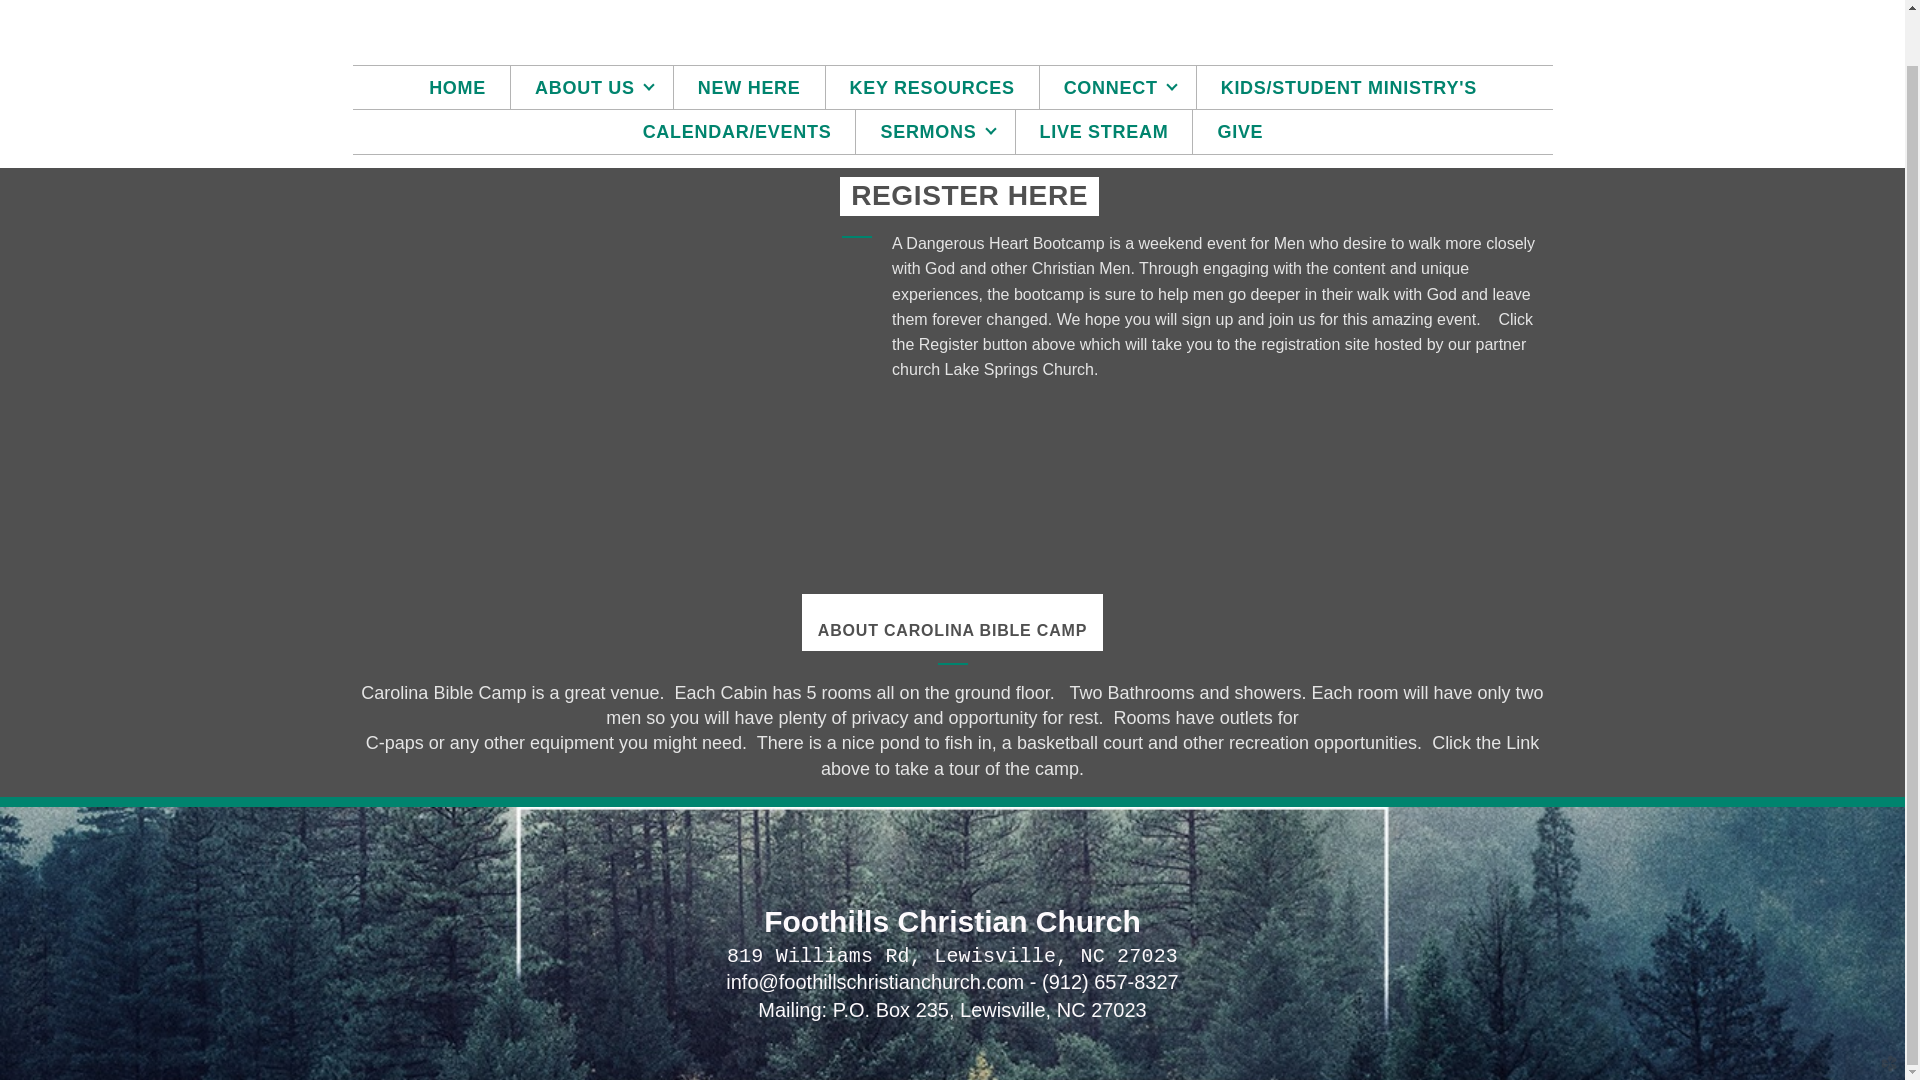  I want to click on HOME, so click(458, 88).